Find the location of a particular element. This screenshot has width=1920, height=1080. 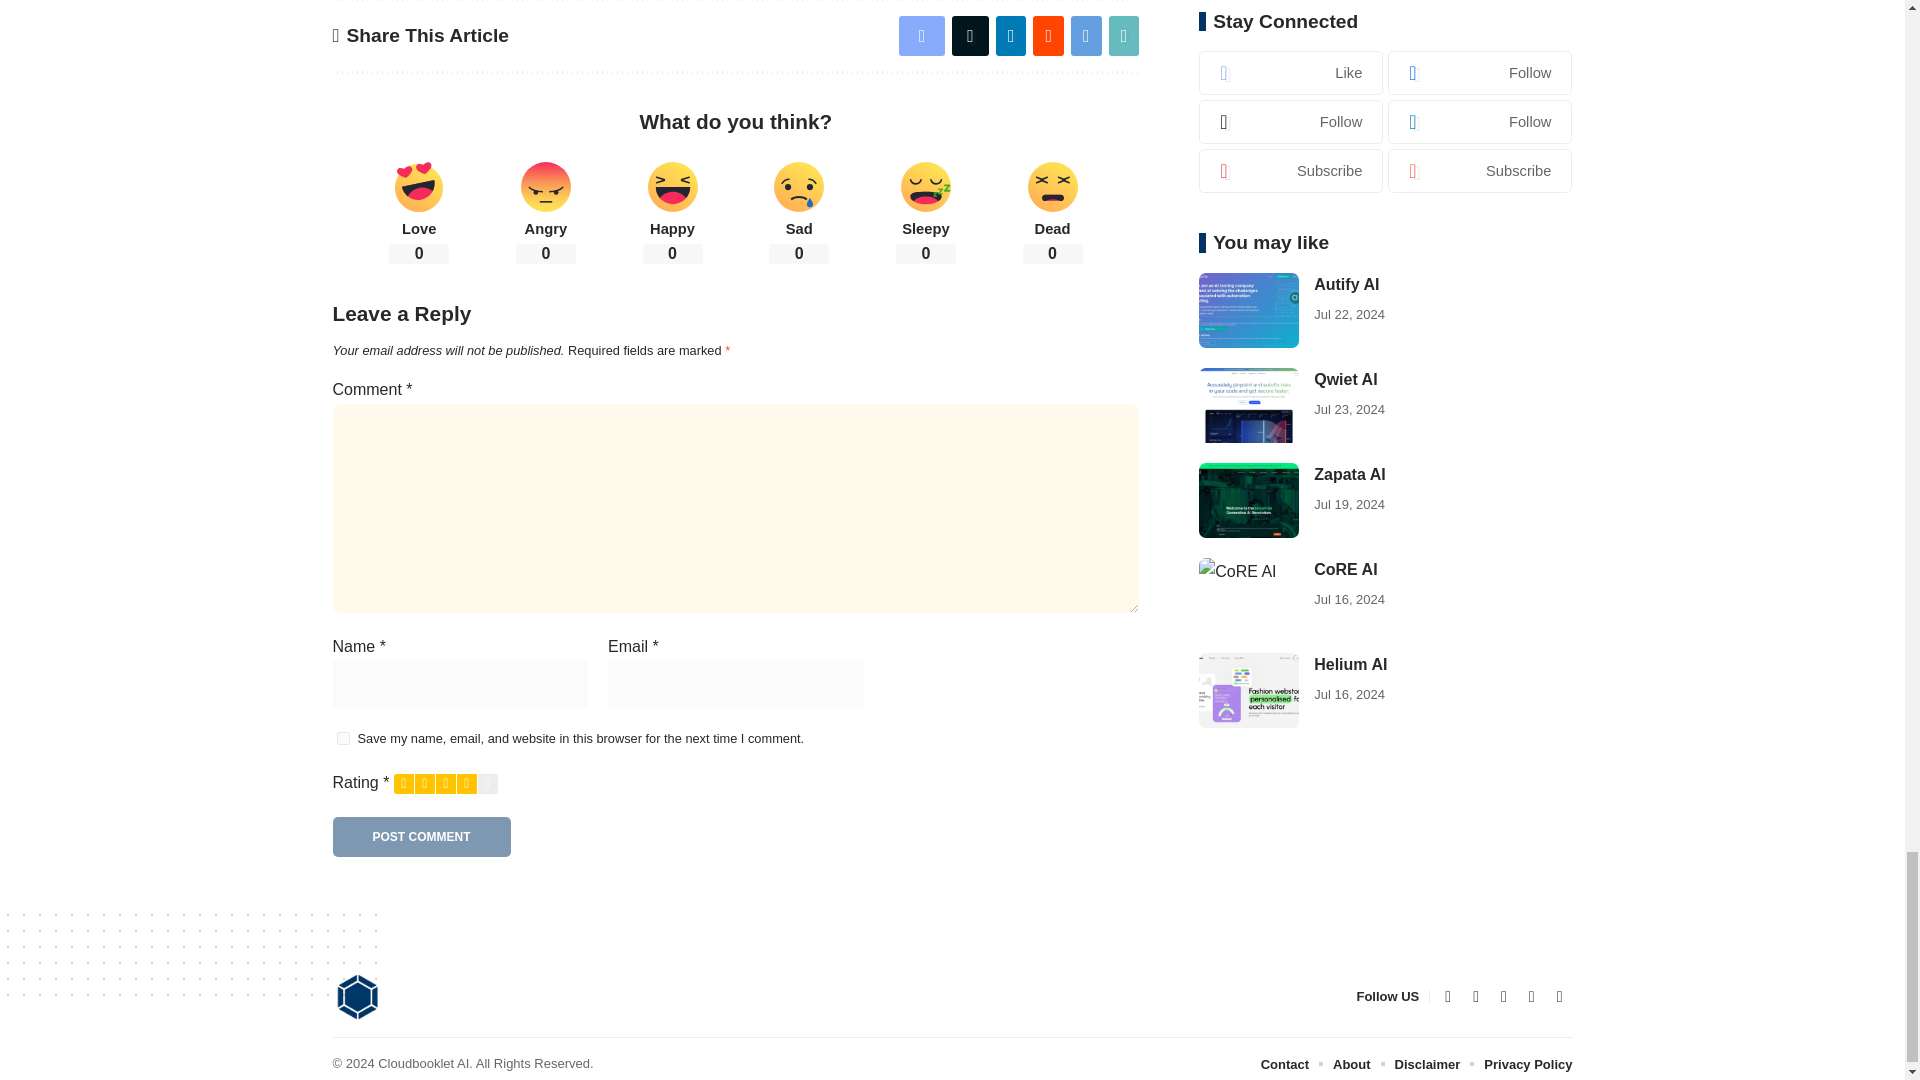

2 Stars is located at coordinates (424, 784).